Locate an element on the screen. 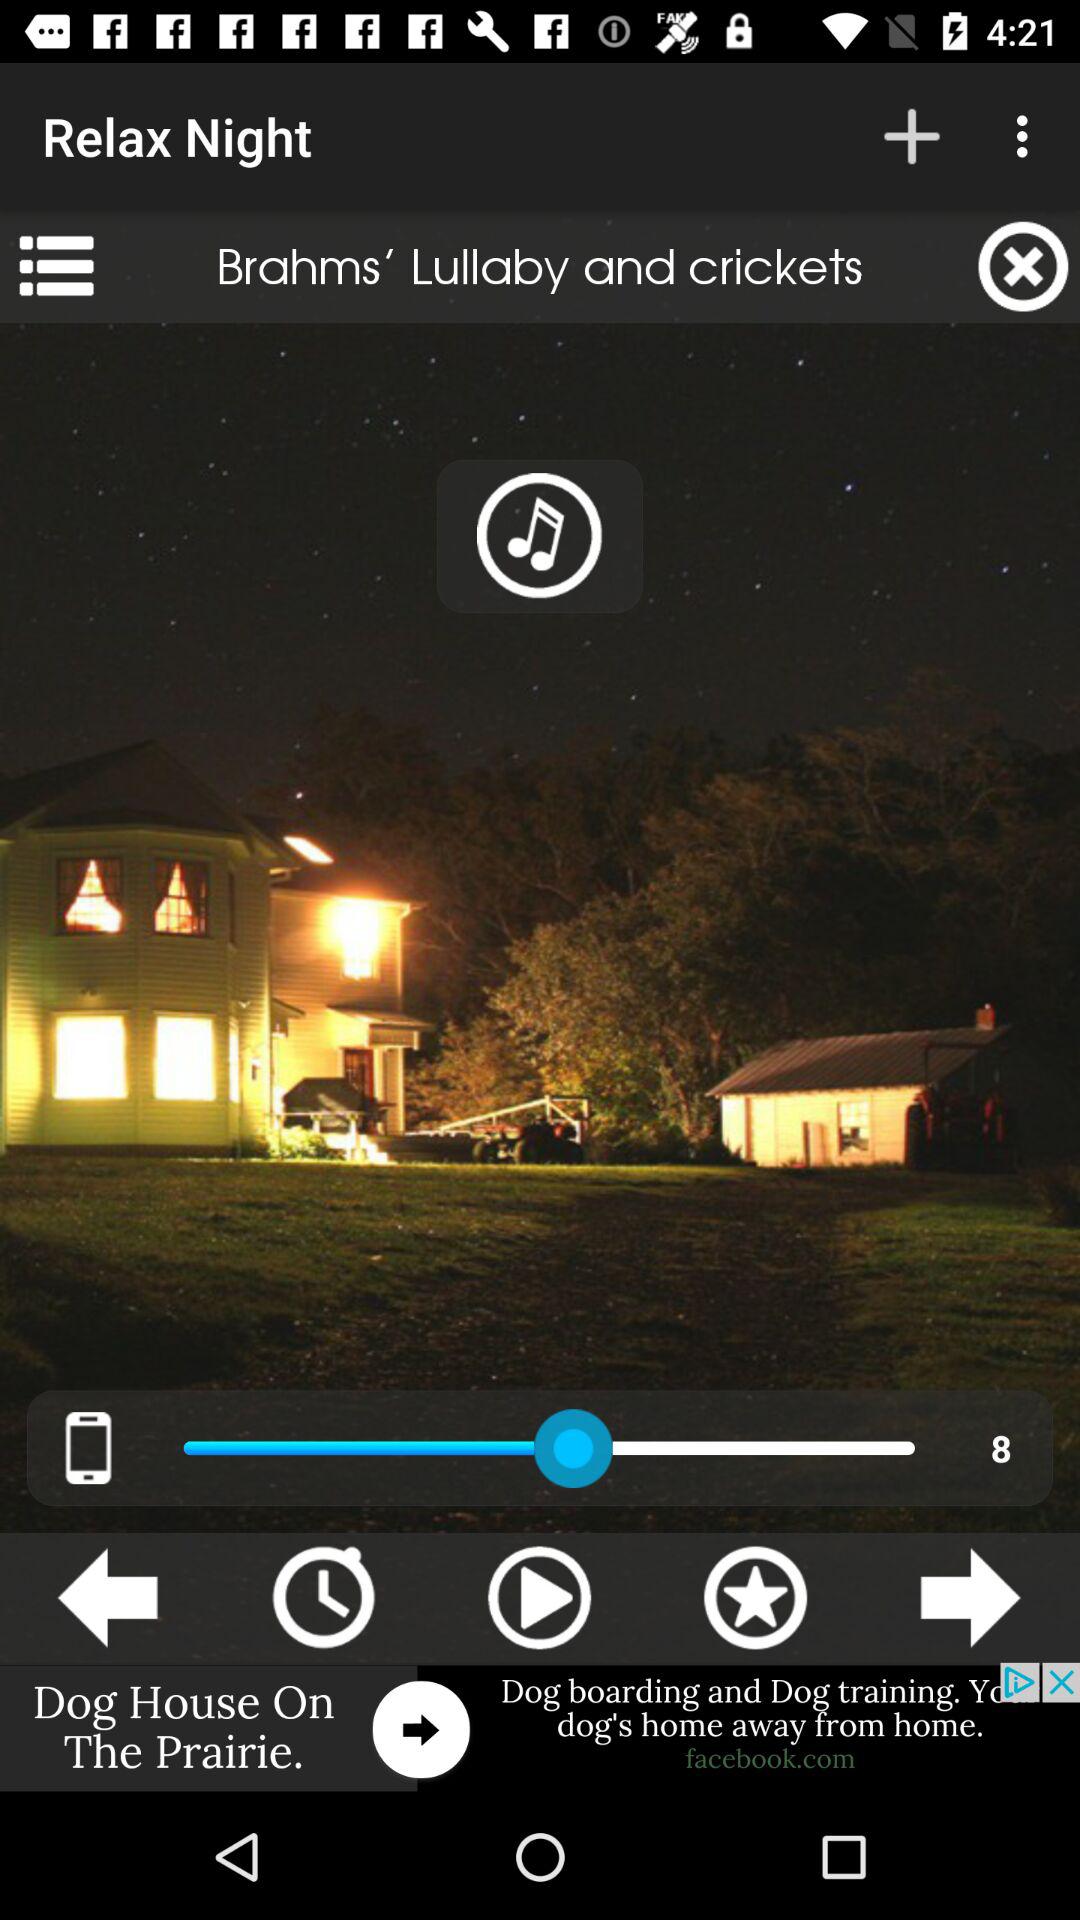 Image resolution: width=1080 pixels, height=1920 pixels. open the app to the right of brahms lullaby and app is located at coordinates (1023, 266).